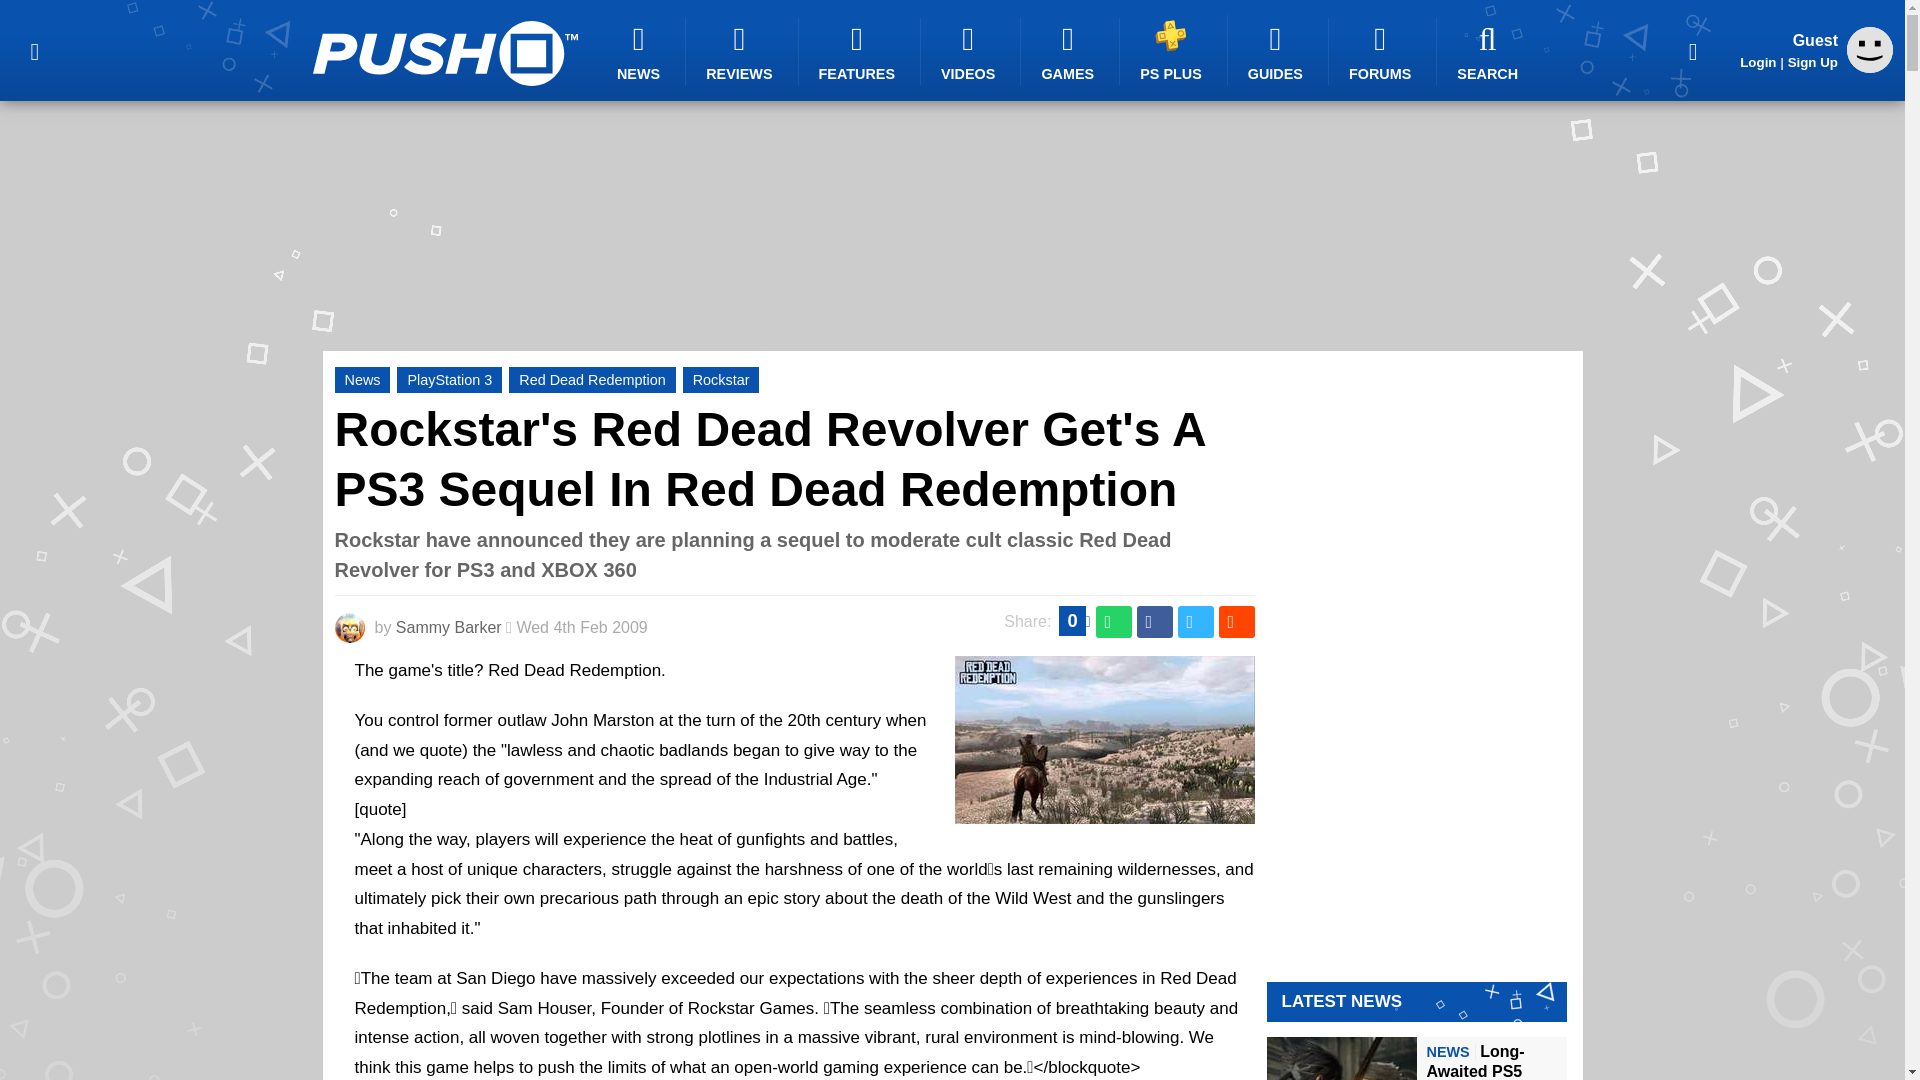 This screenshot has height=1080, width=1920. What do you see at coordinates (1812, 62) in the screenshot?
I see `Sign Up` at bounding box center [1812, 62].